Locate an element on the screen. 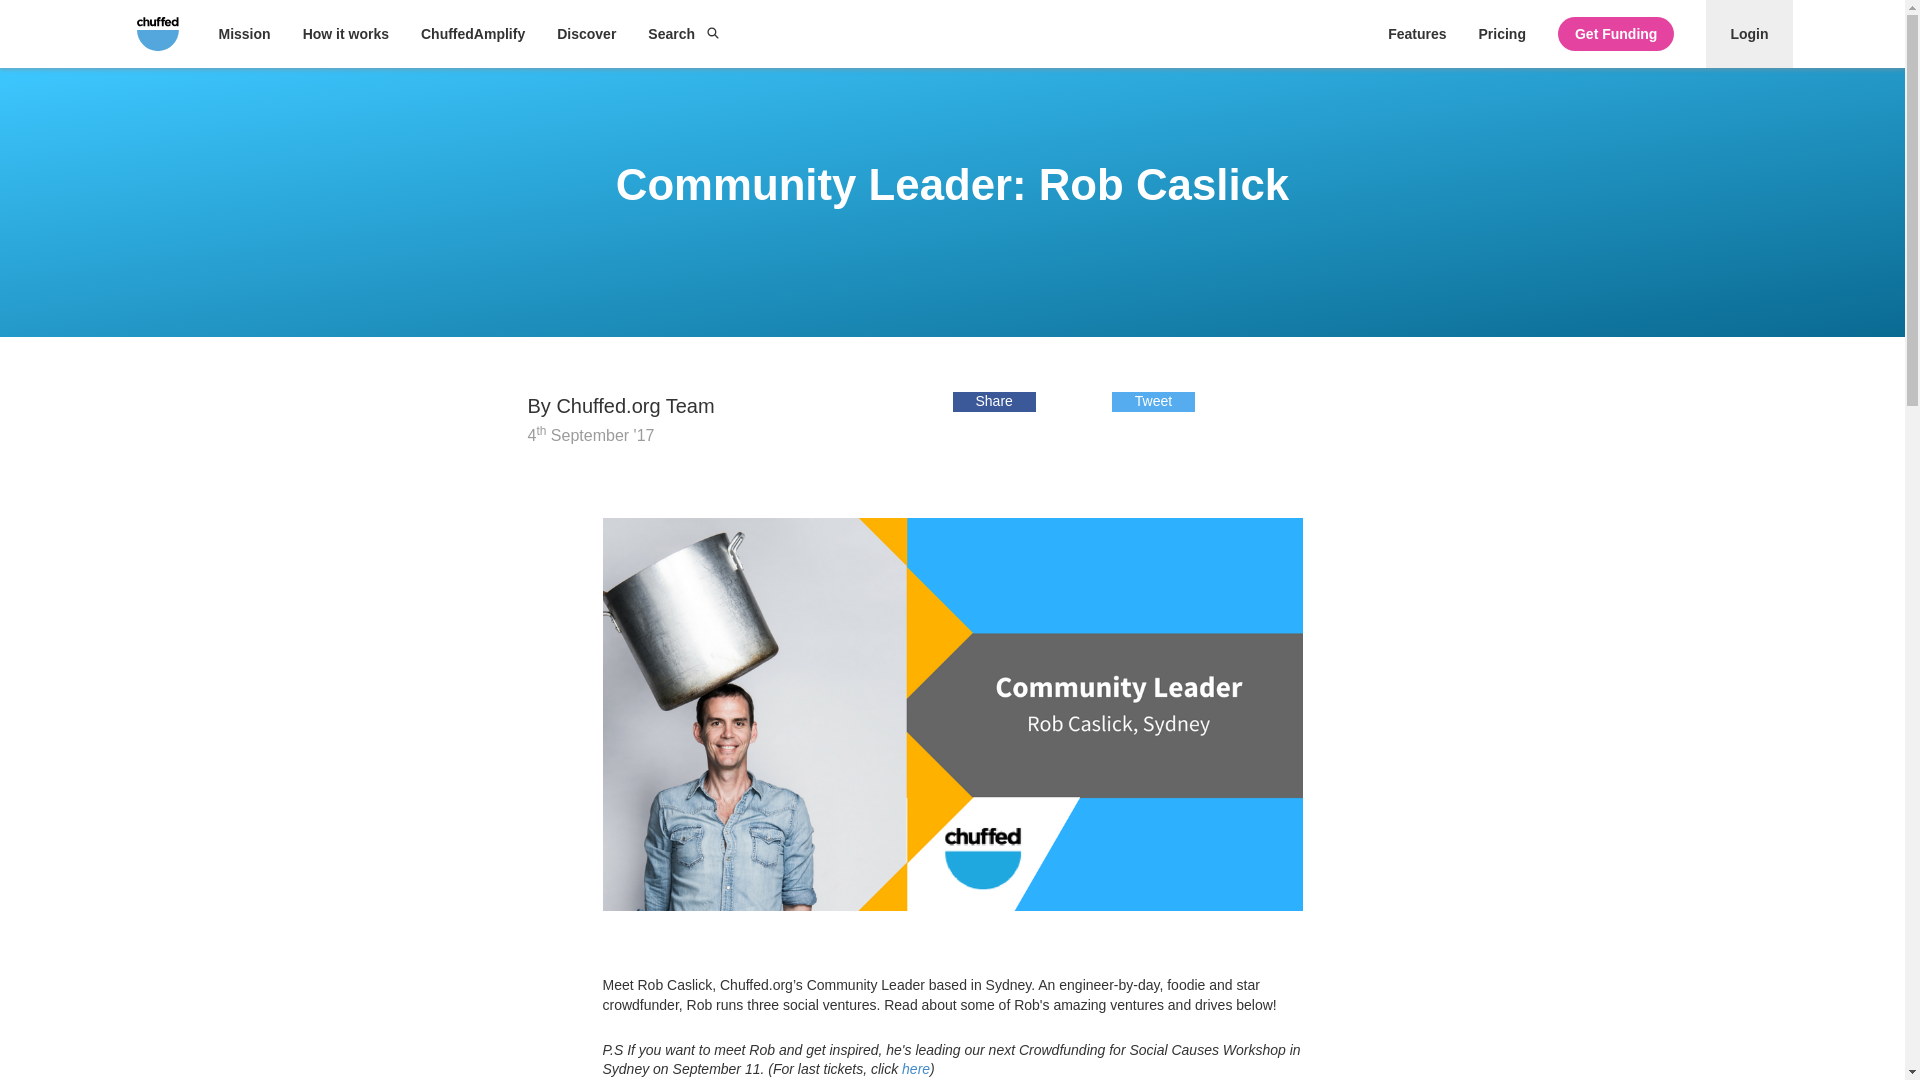 The height and width of the screenshot is (1080, 1920). here is located at coordinates (916, 1068).